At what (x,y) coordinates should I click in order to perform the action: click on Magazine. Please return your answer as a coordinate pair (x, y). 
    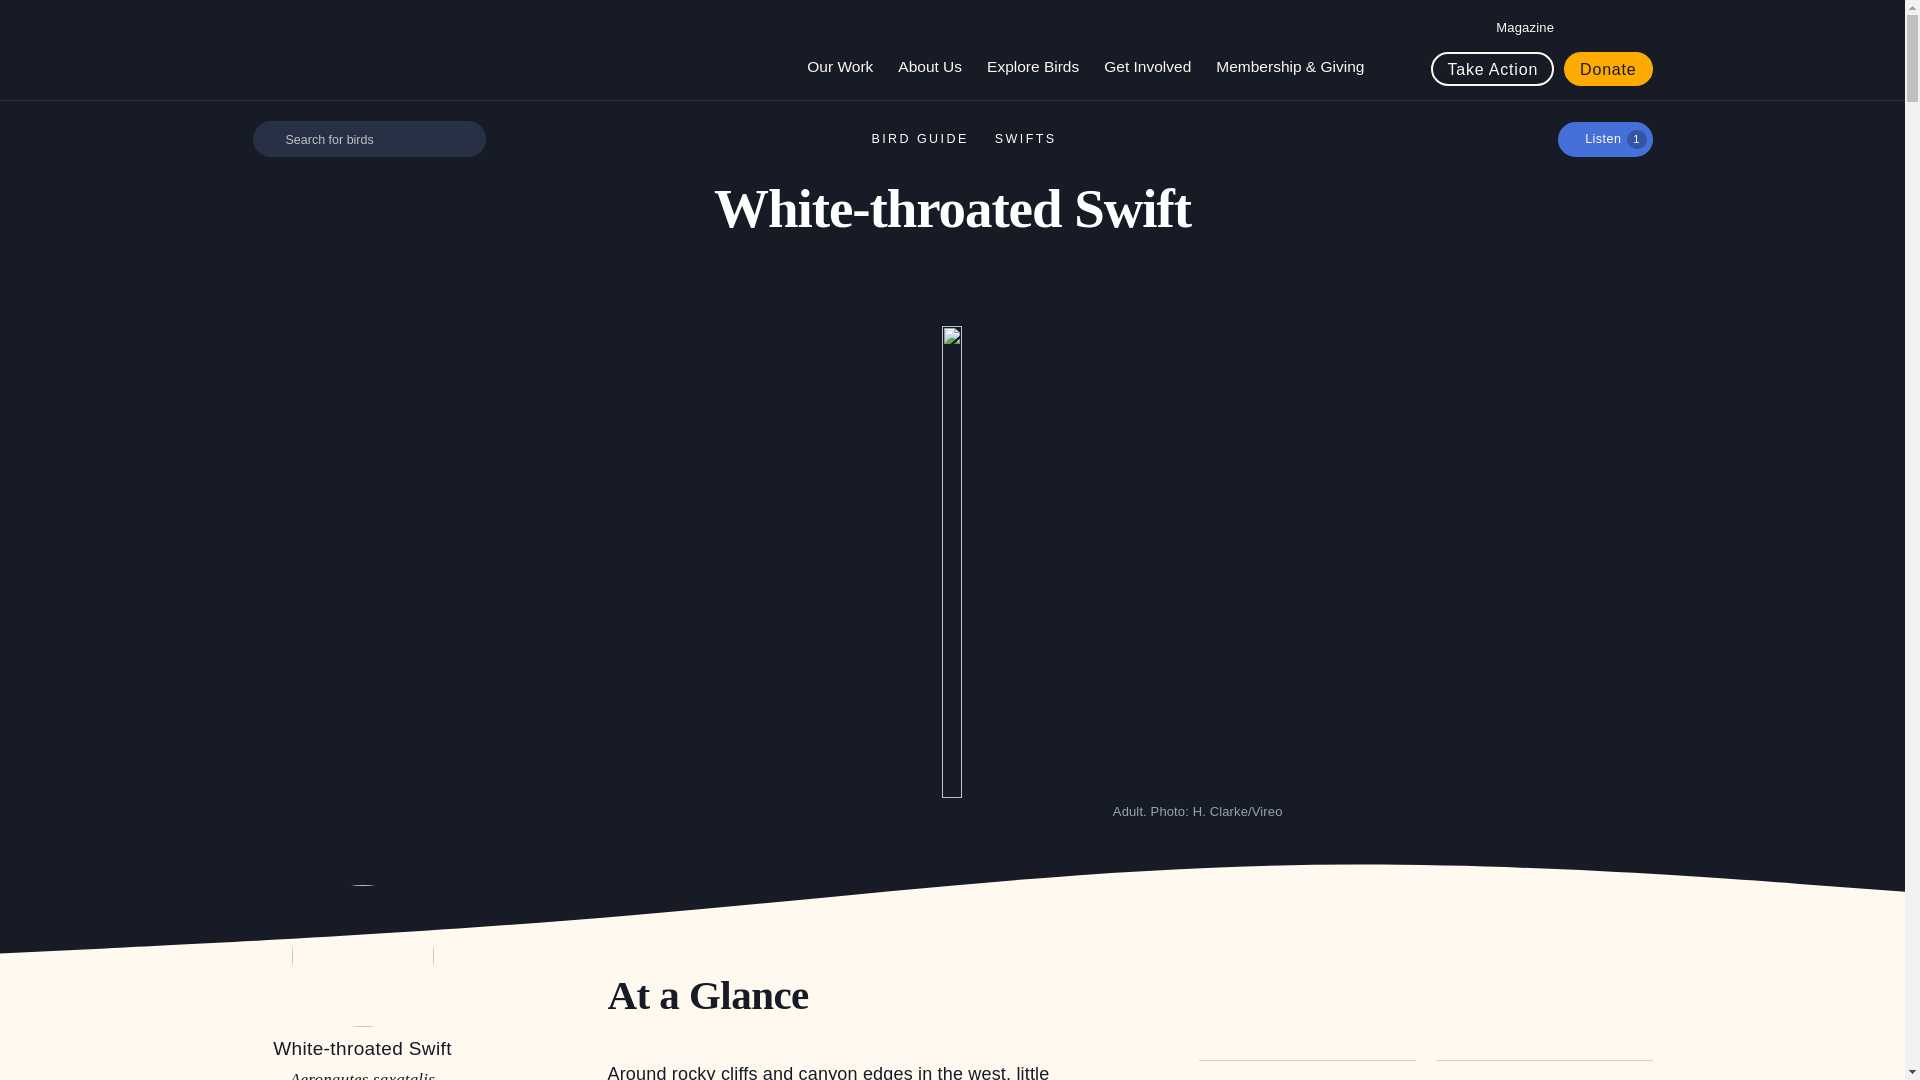
    Looking at the image, I should click on (1524, 27).